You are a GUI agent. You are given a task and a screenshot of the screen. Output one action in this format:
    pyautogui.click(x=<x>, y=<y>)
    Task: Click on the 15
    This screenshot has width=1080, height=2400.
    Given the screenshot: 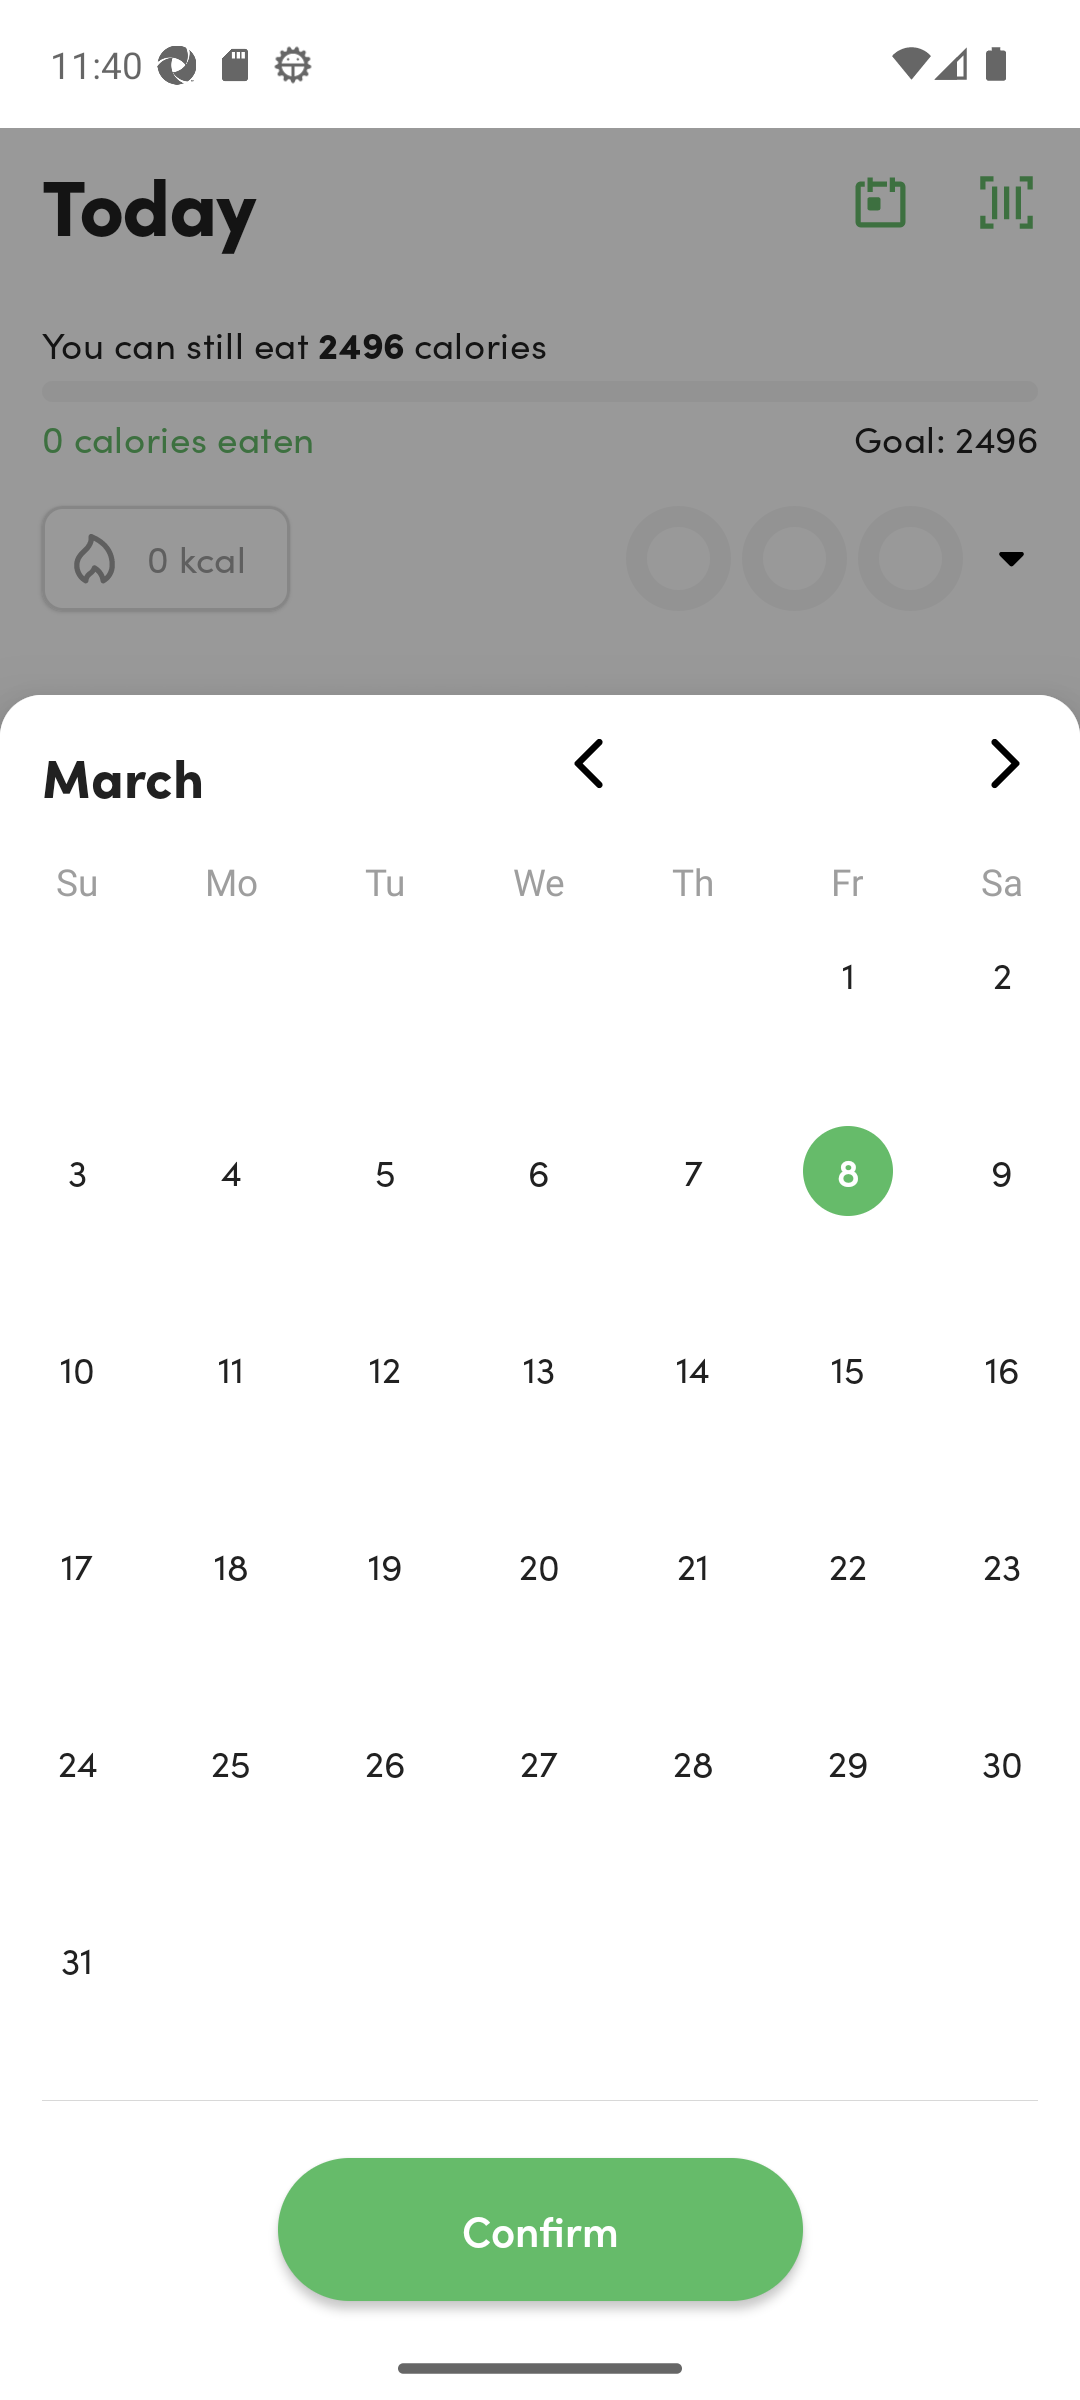 What is the action you would take?
    pyautogui.click(x=848, y=1410)
    